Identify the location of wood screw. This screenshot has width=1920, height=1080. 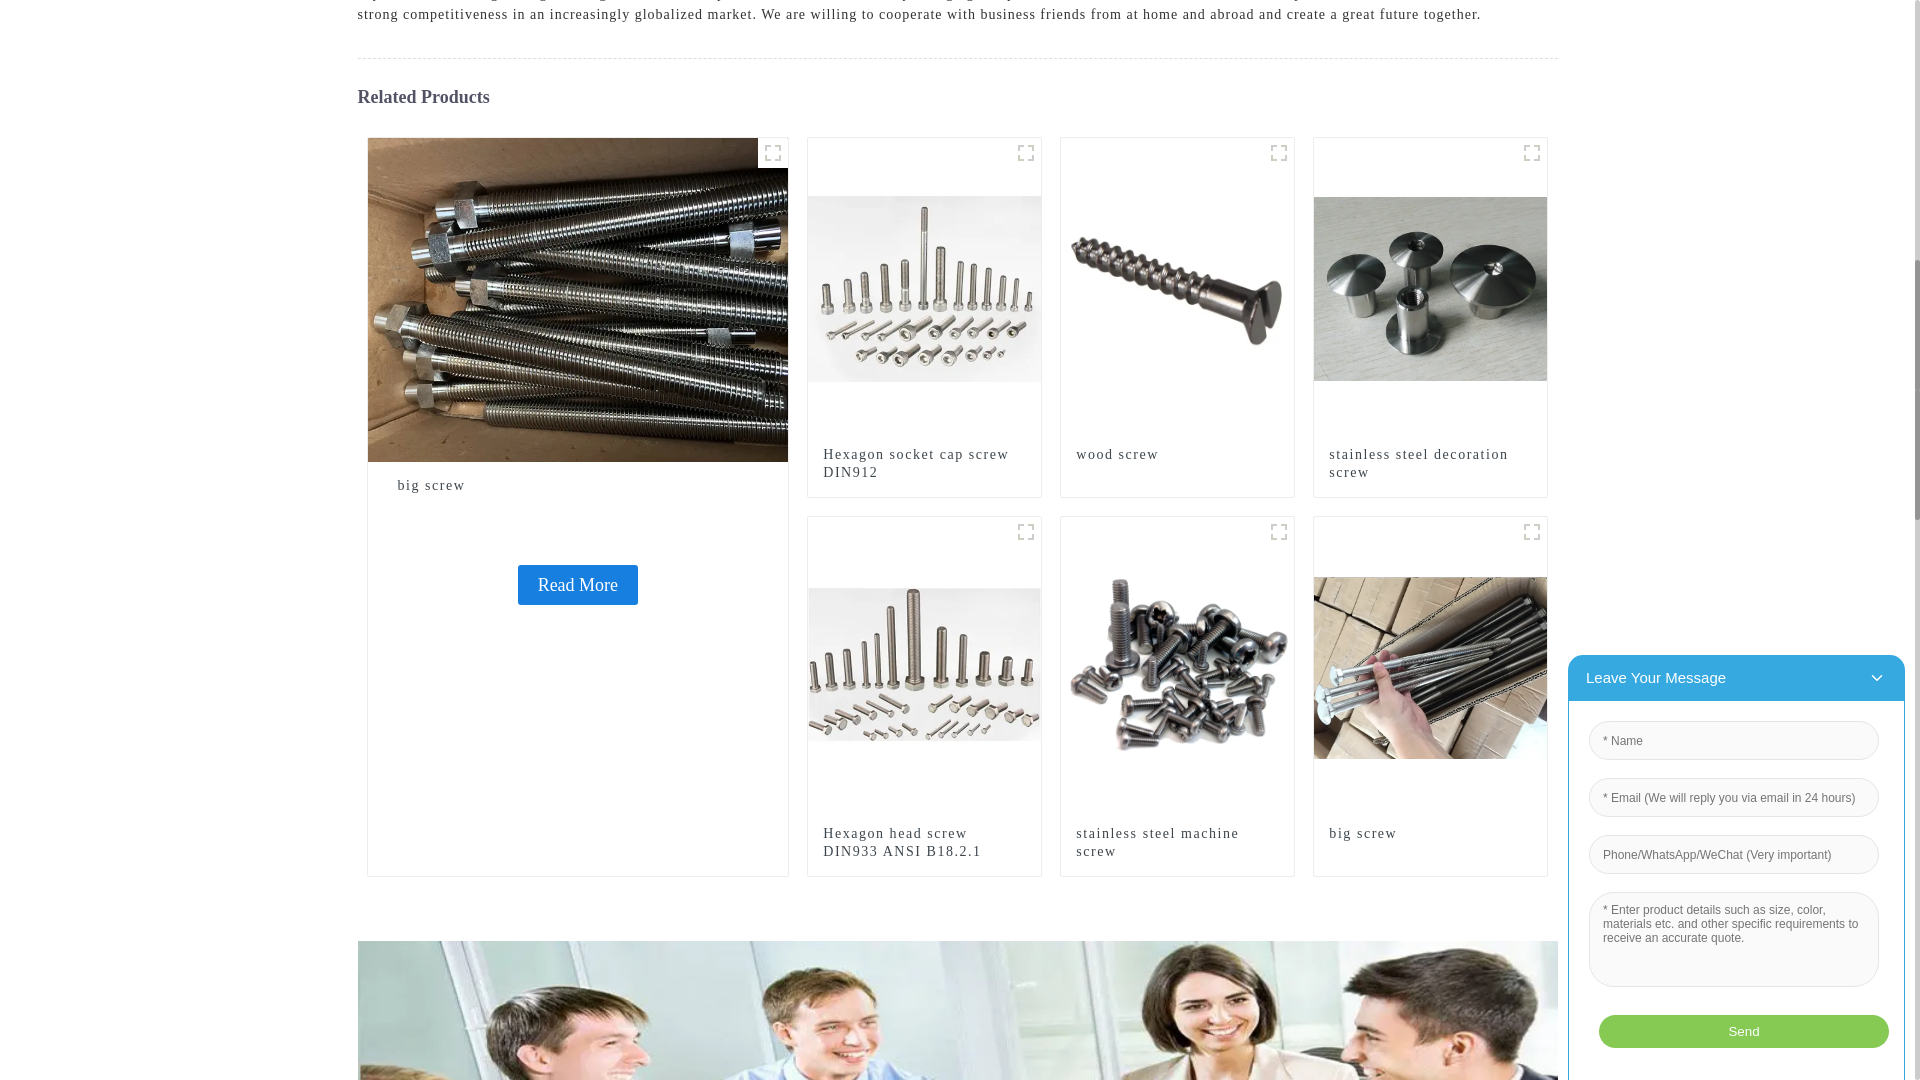
(1178, 286).